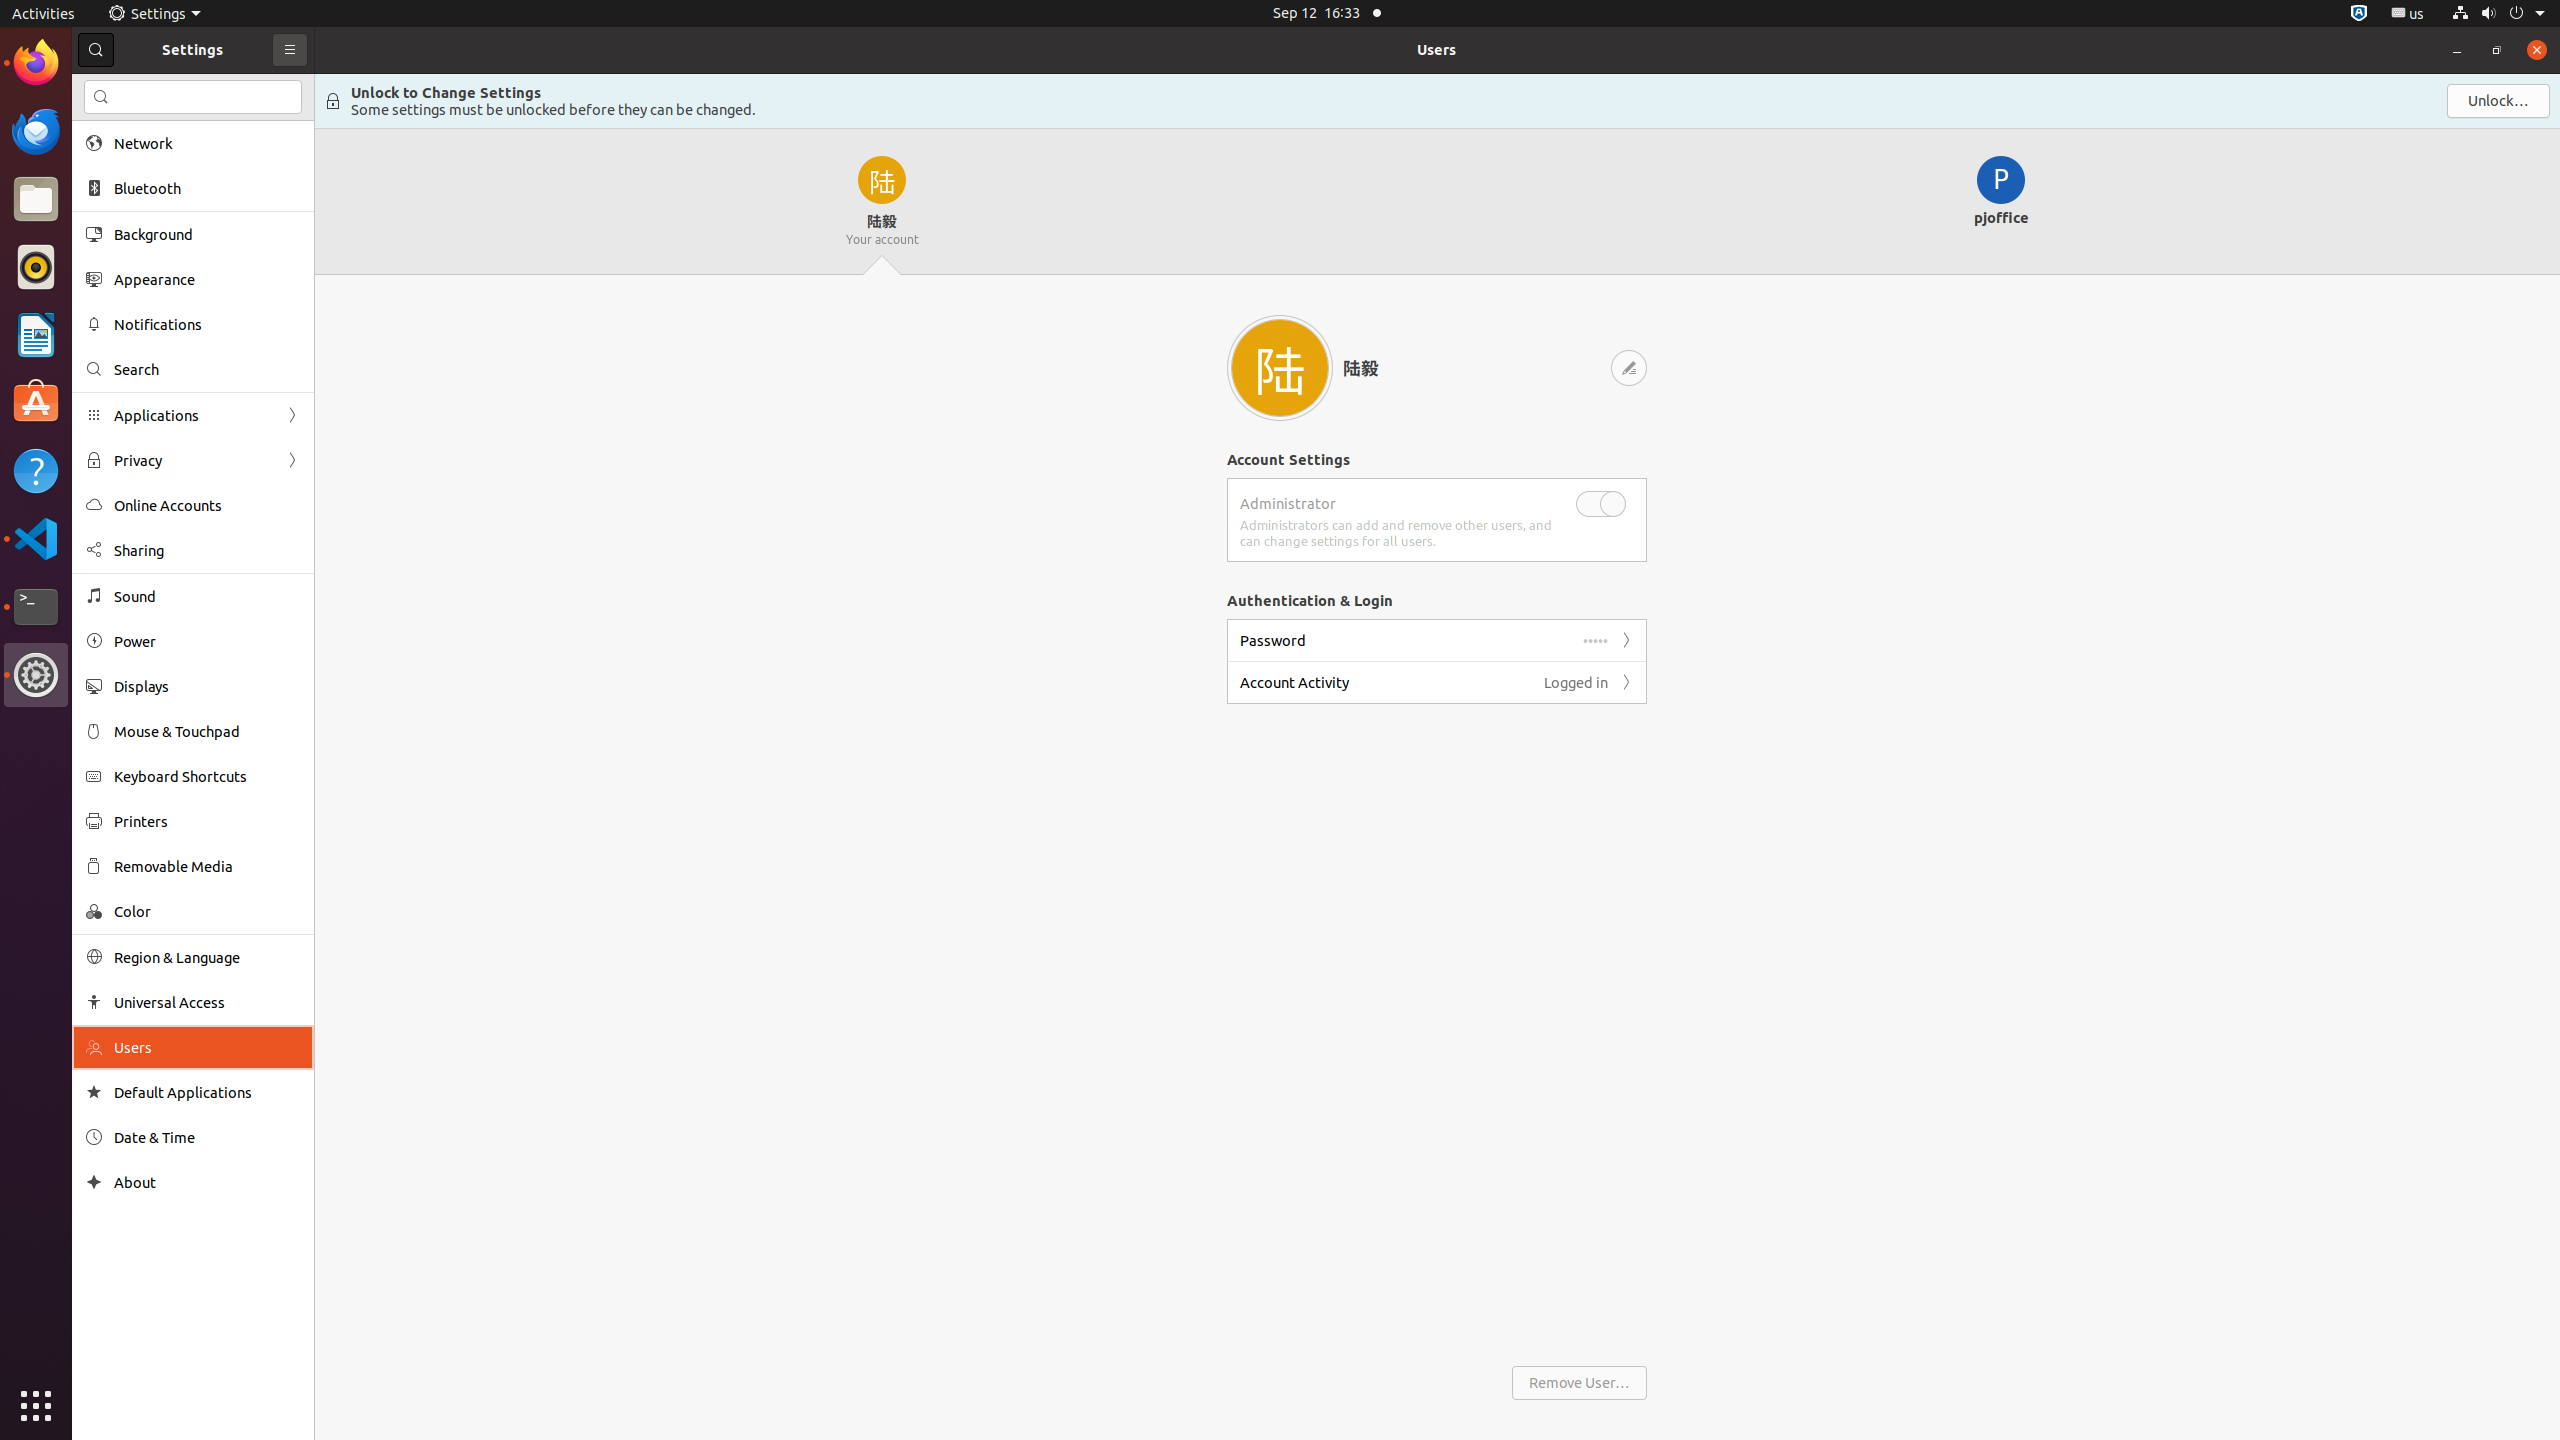  Describe the element at coordinates (94, 1182) in the screenshot. I see `About` at that location.